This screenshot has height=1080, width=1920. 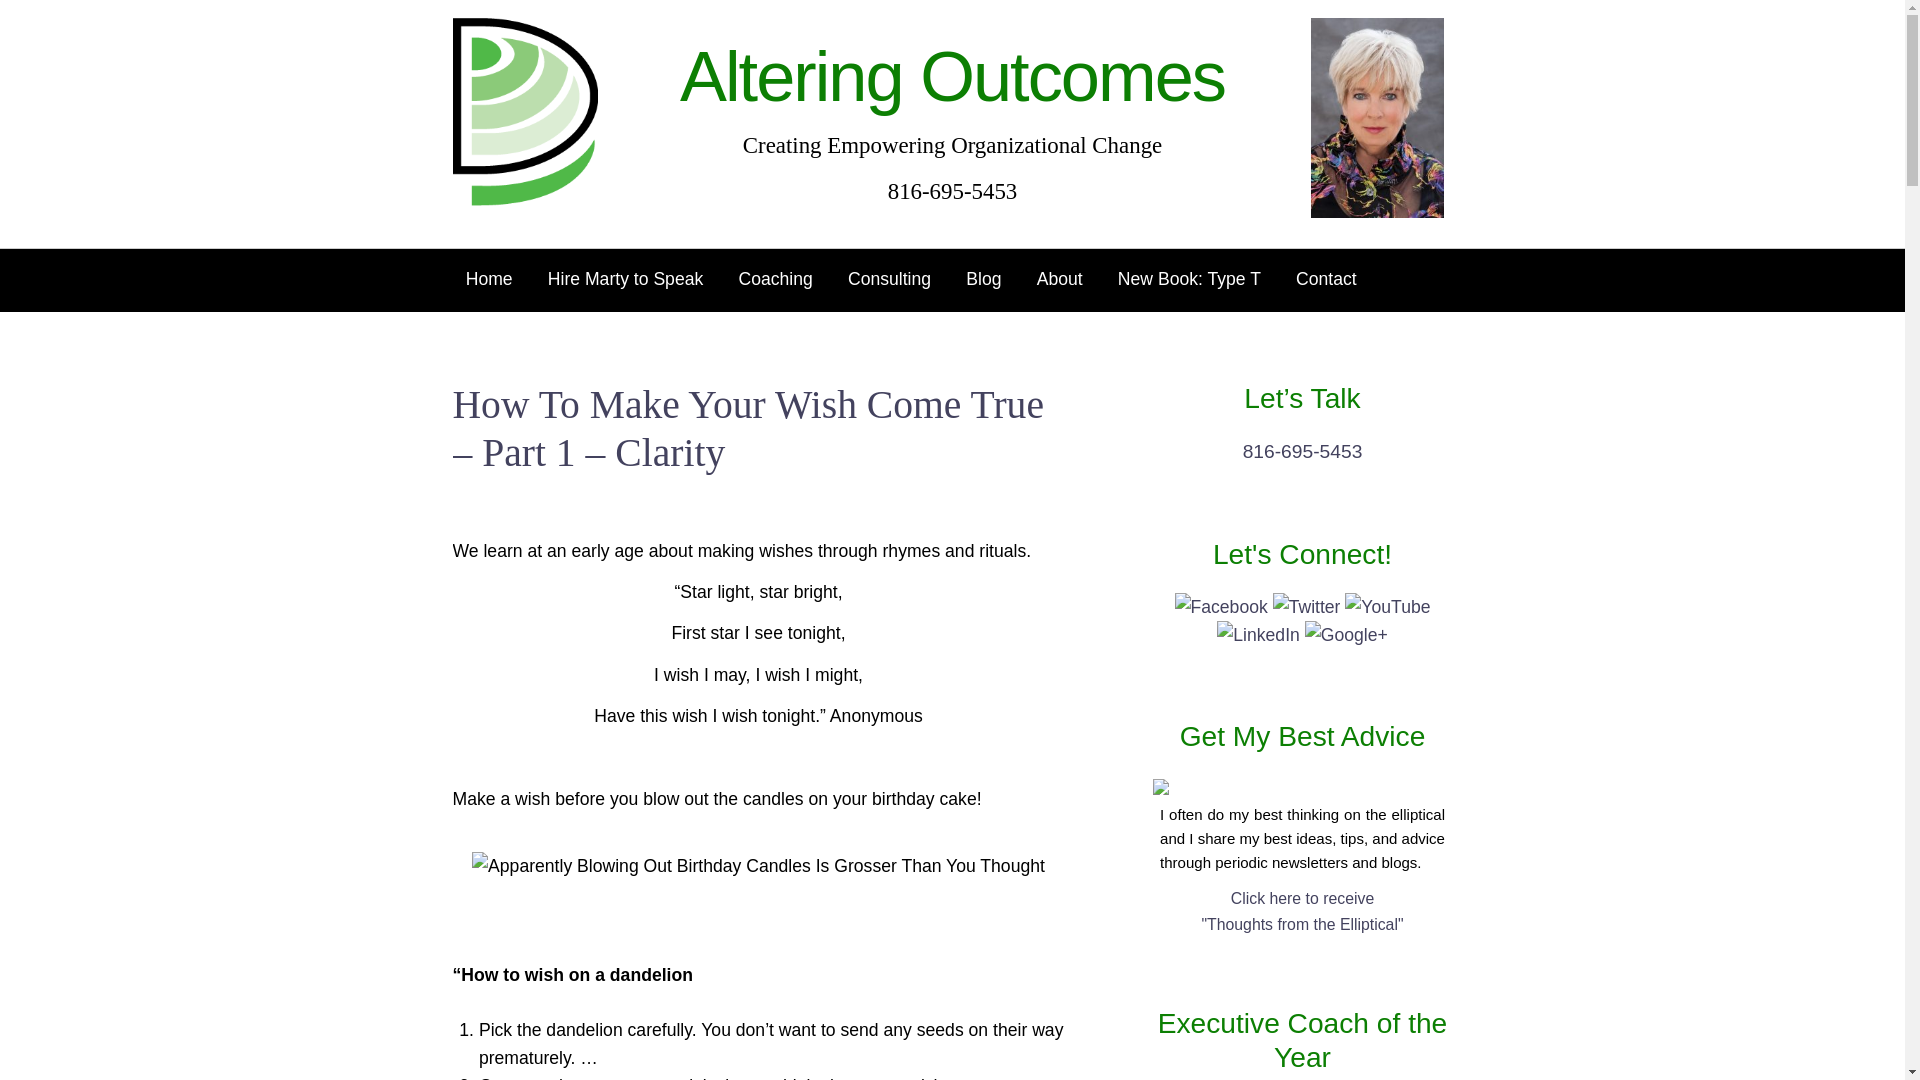 I want to click on YouTube, so click(x=626, y=280).